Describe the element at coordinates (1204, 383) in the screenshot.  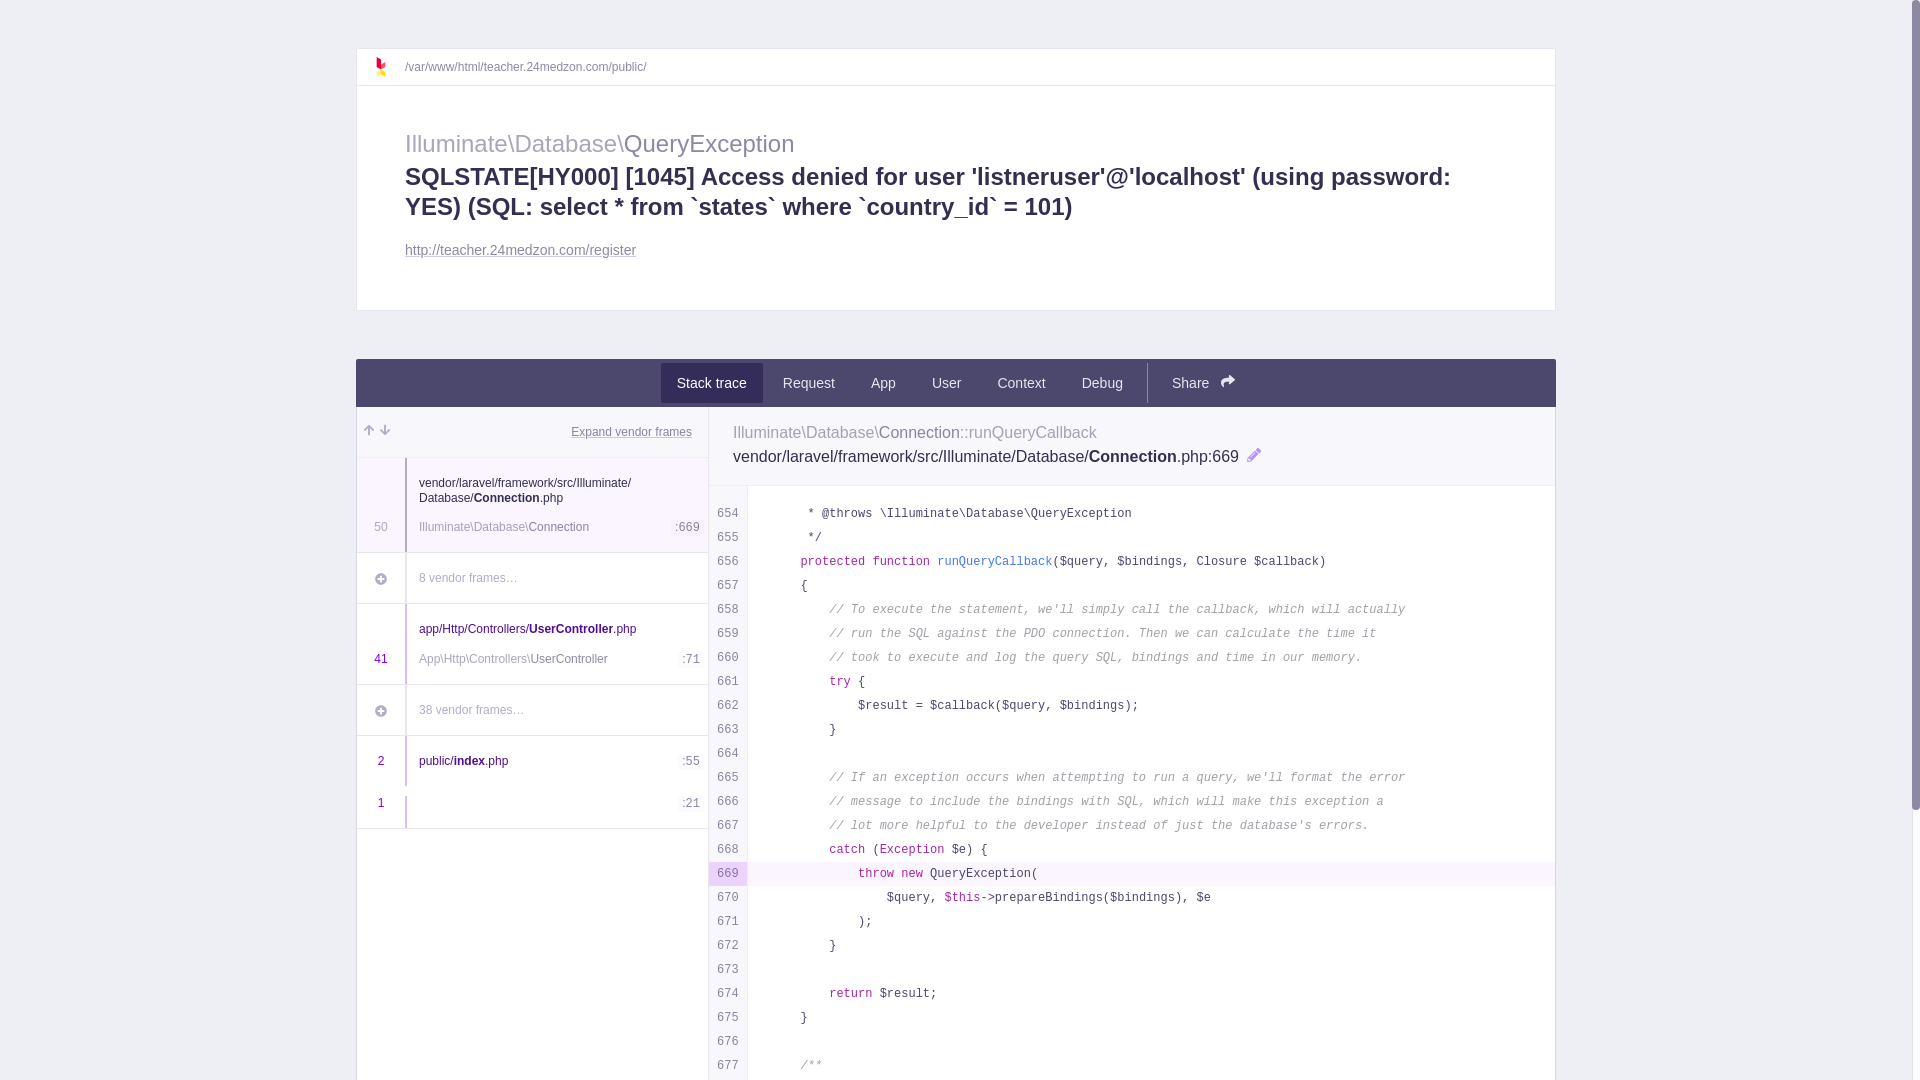
I see `Share` at that location.